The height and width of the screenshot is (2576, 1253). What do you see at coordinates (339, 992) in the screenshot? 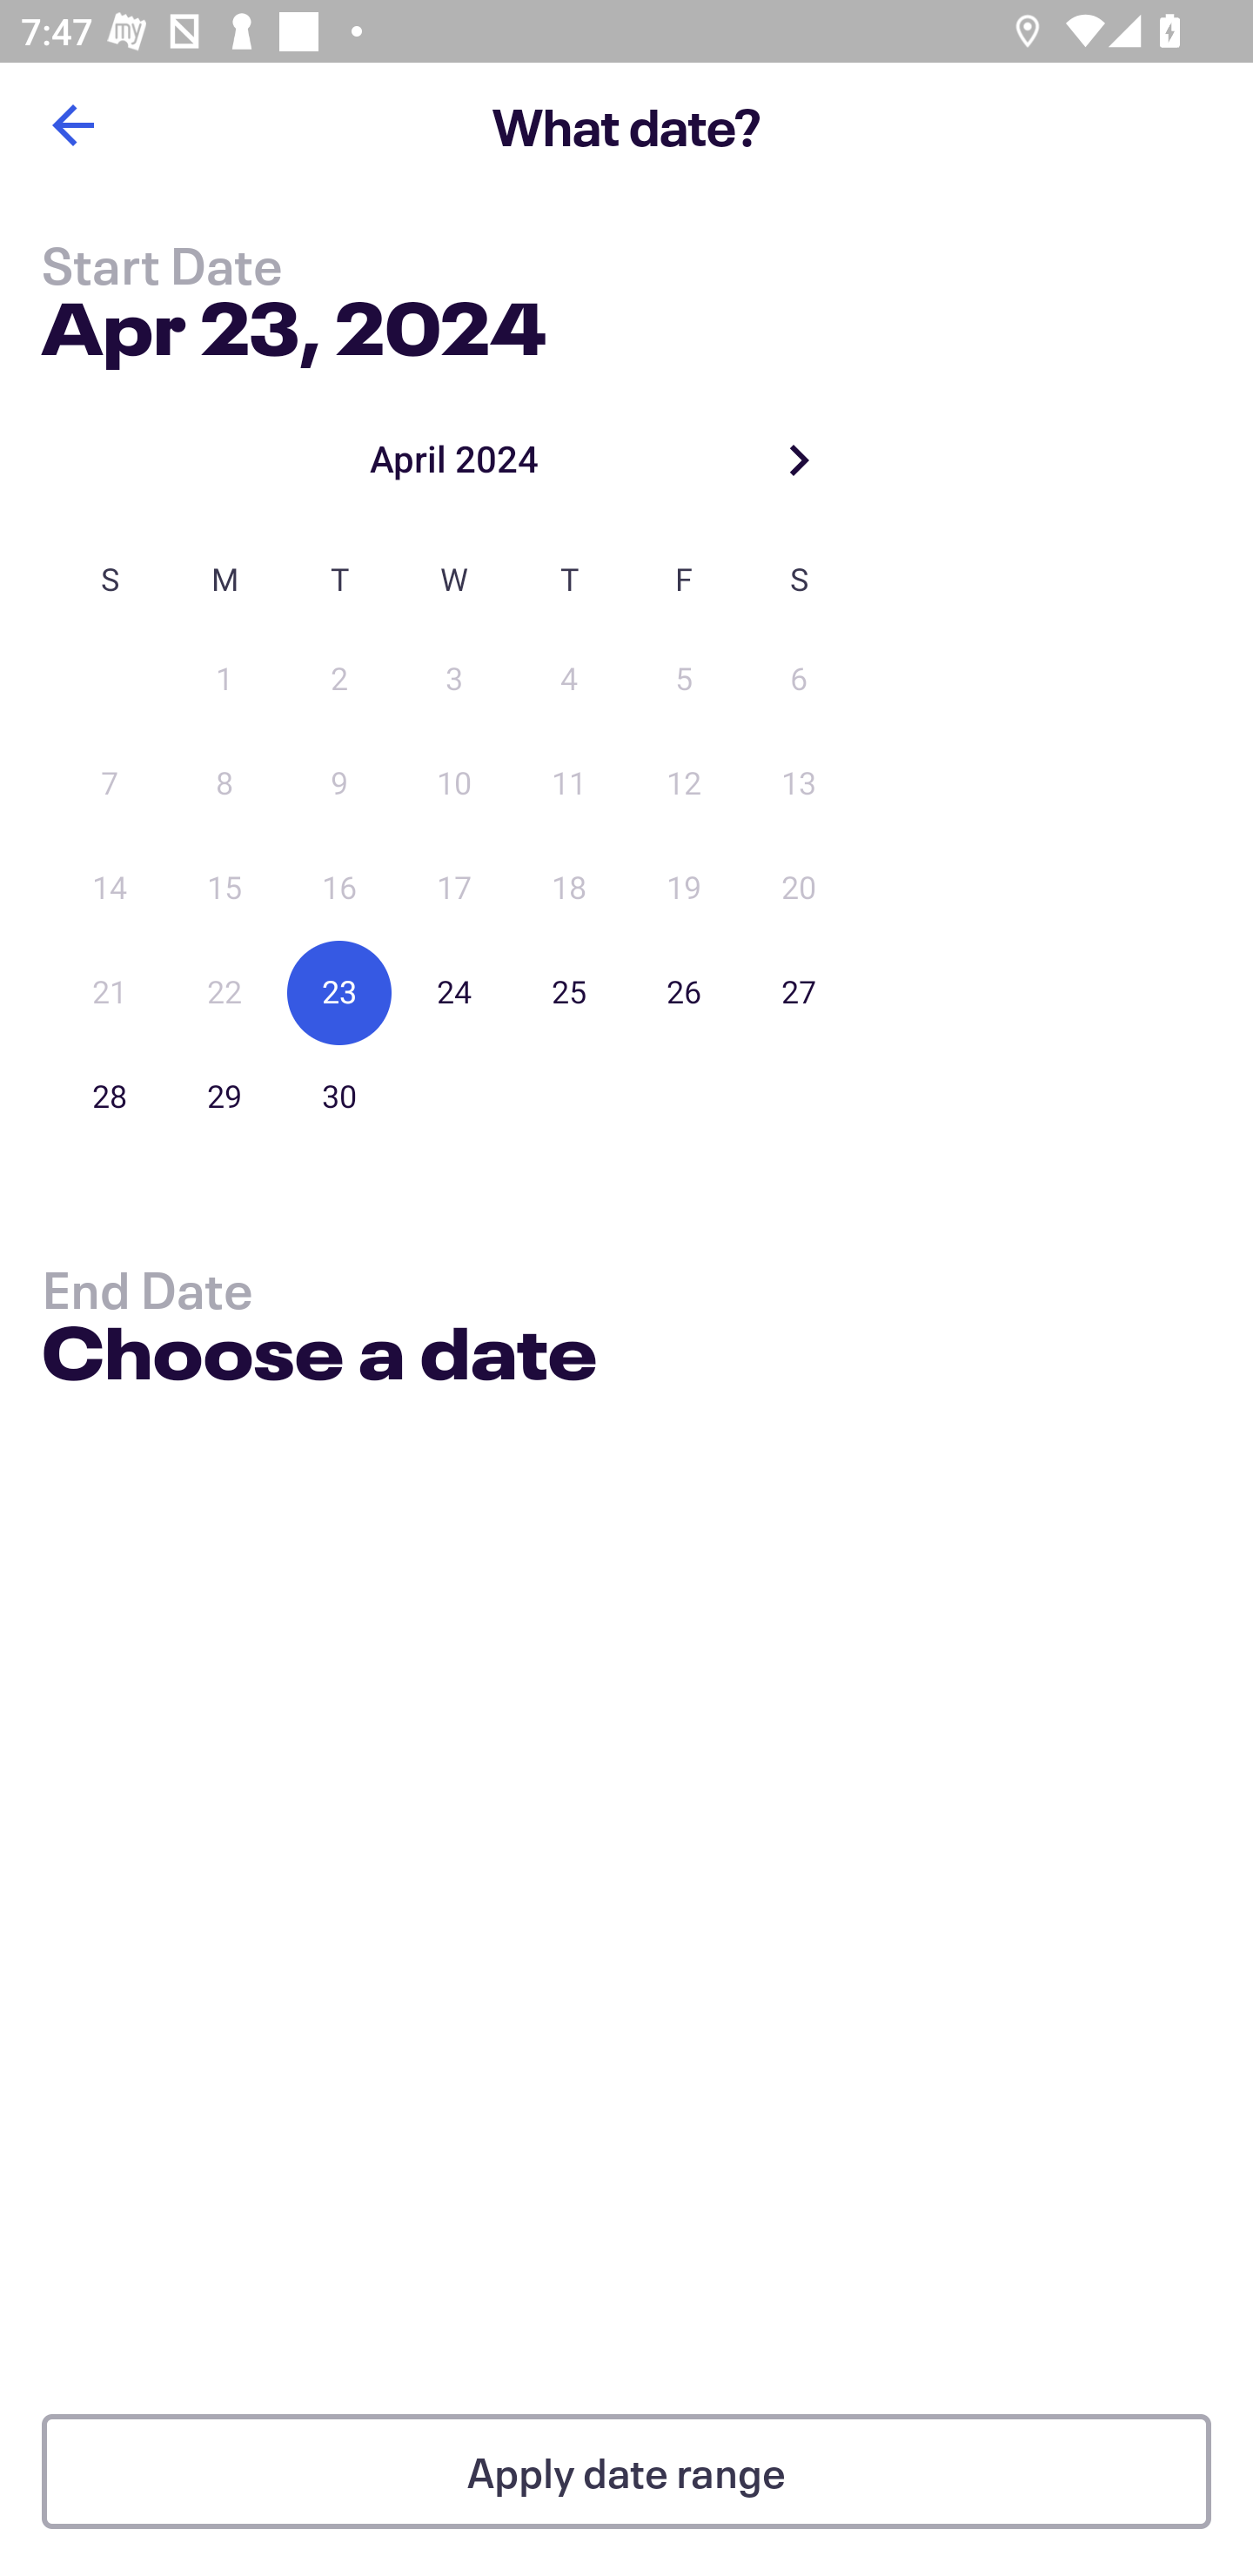
I see `23 23 April 2024` at bounding box center [339, 992].